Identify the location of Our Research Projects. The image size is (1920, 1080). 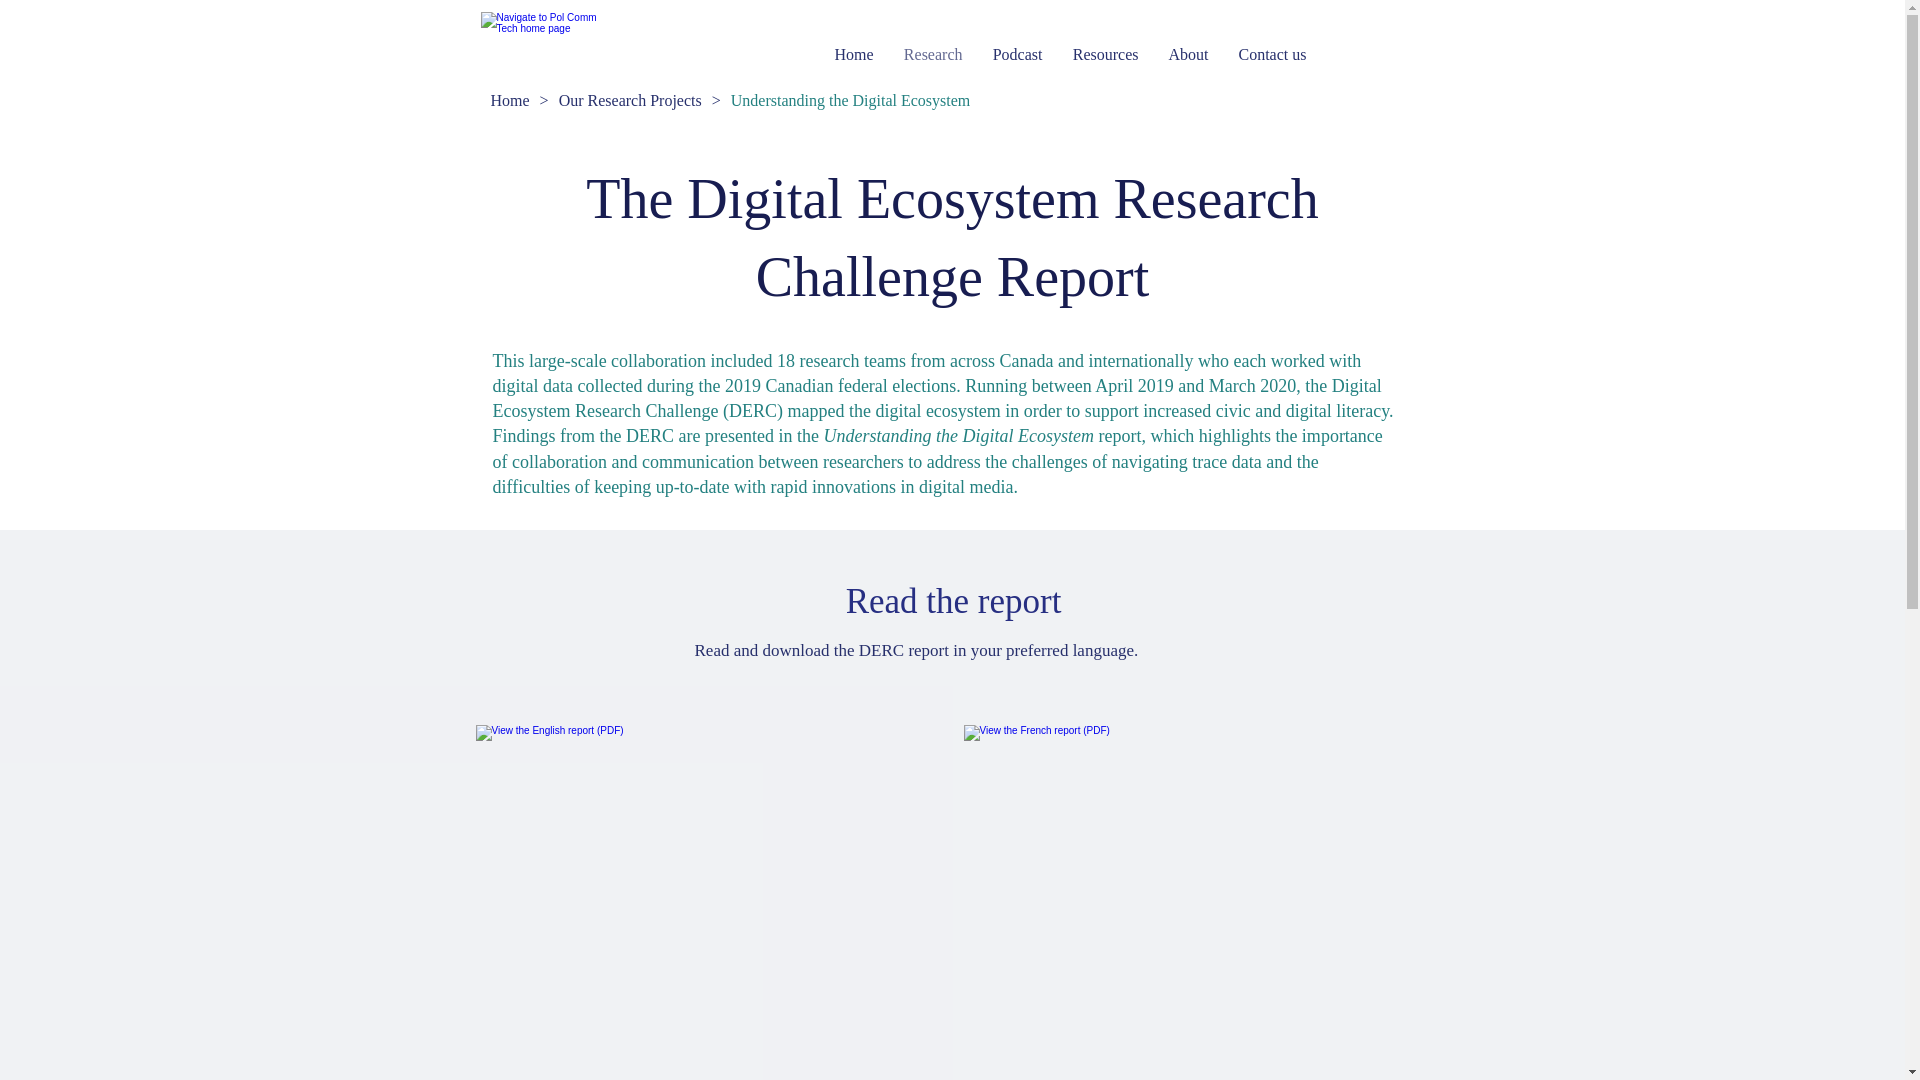
(630, 100).